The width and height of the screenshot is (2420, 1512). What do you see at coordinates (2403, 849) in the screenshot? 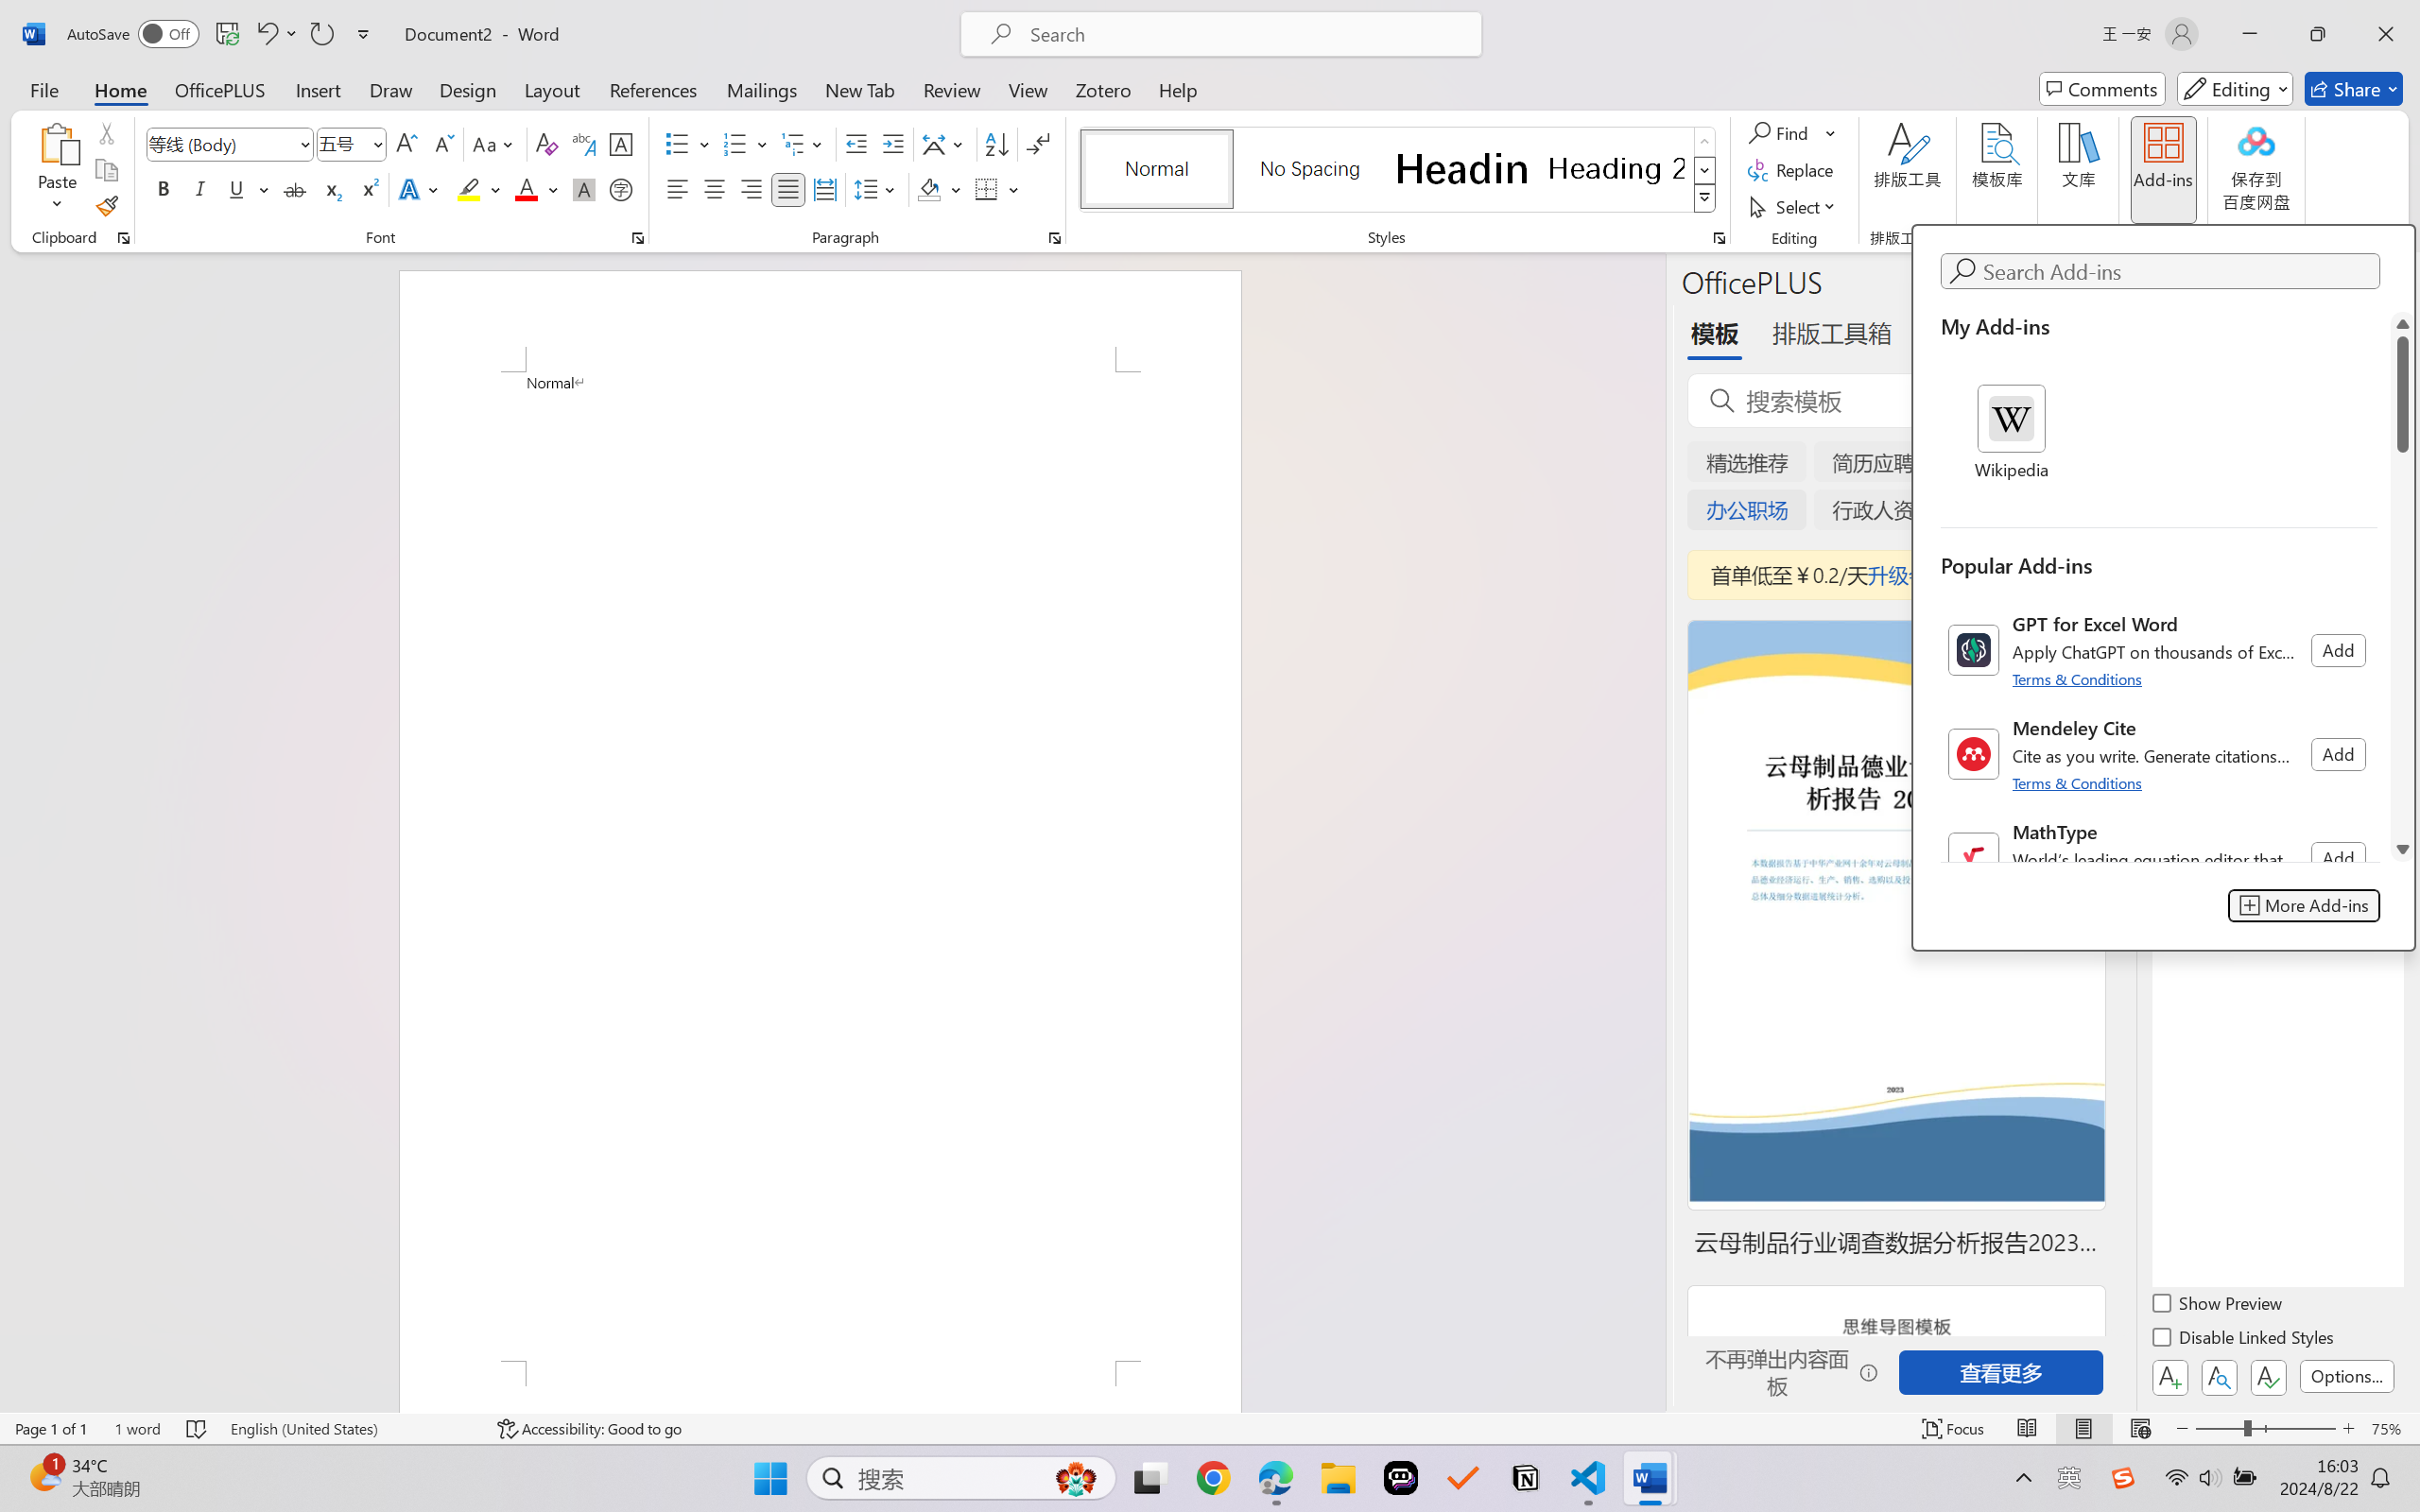
I see `Line down` at bounding box center [2403, 849].